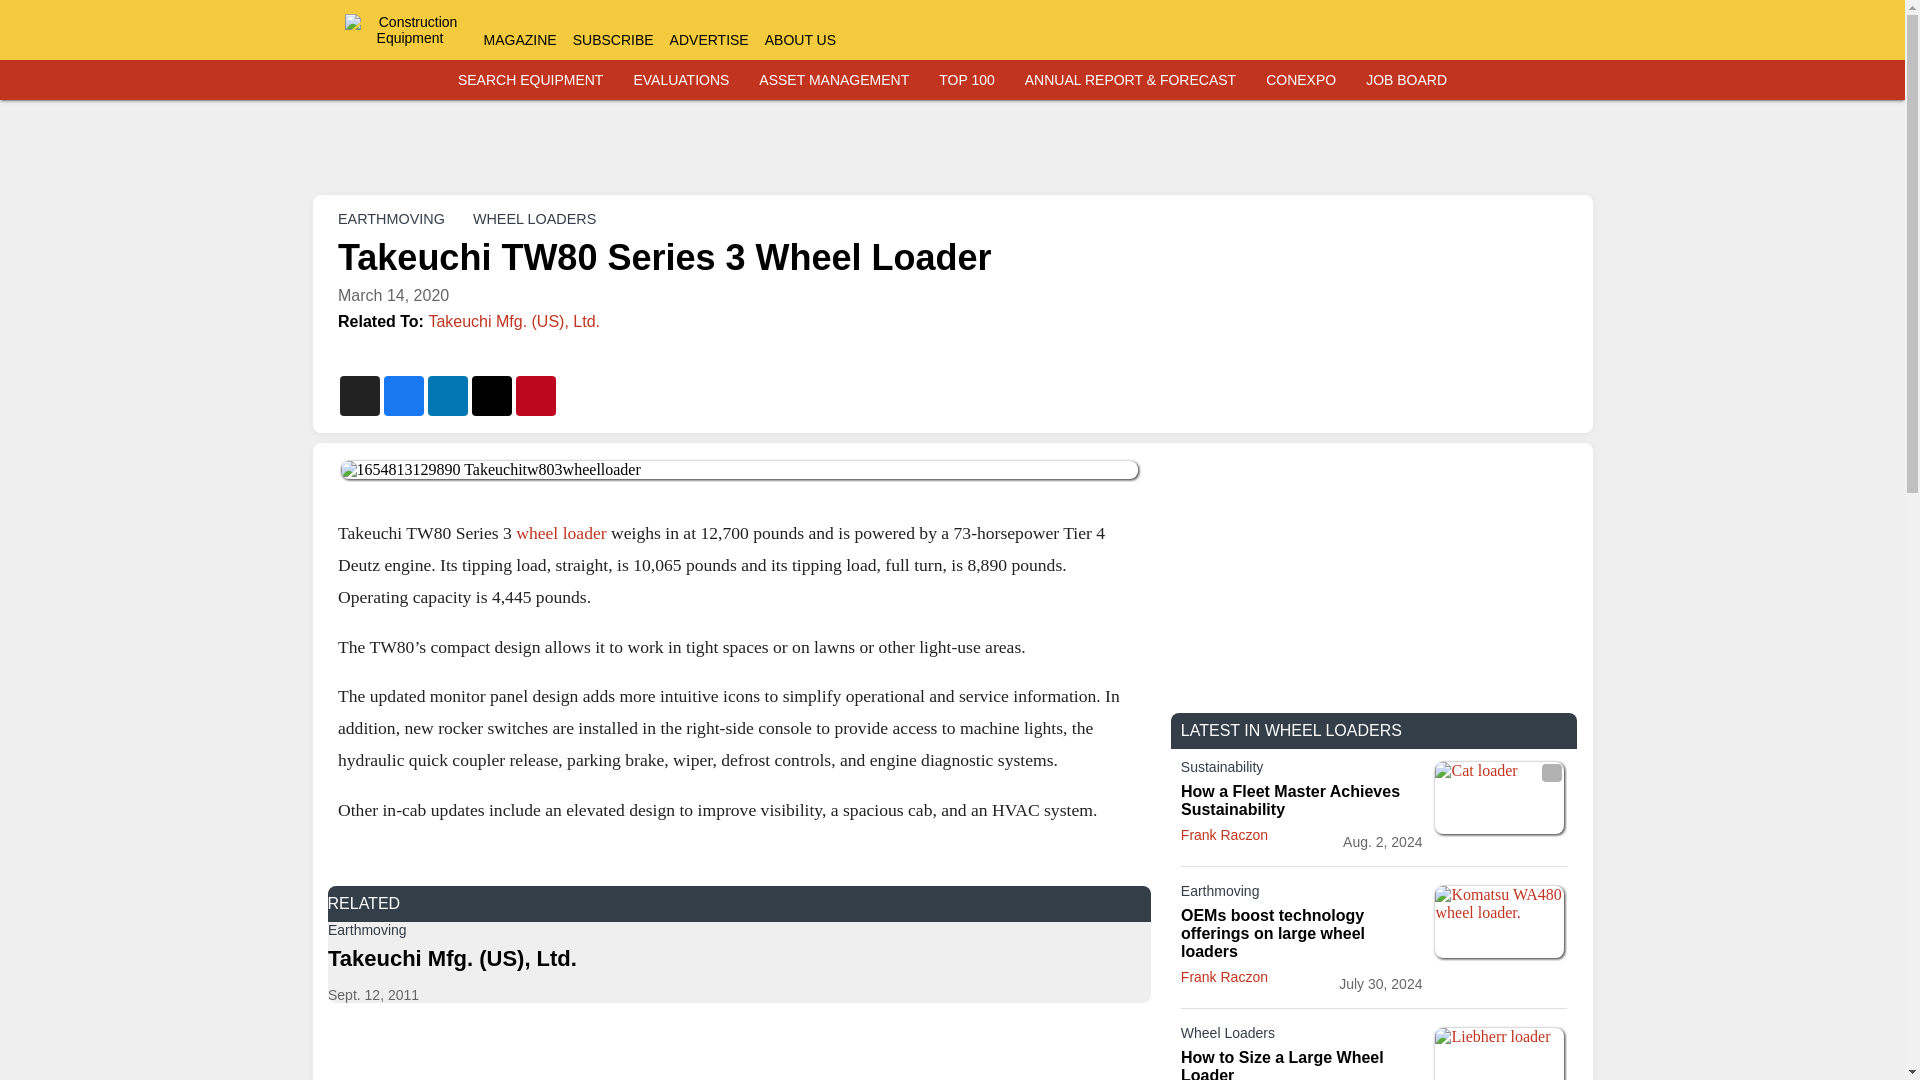 This screenshot has height=1080, width=1920. I want to click on OEMs boost technology offerings on large wheel loaders, so click(1301, 934).